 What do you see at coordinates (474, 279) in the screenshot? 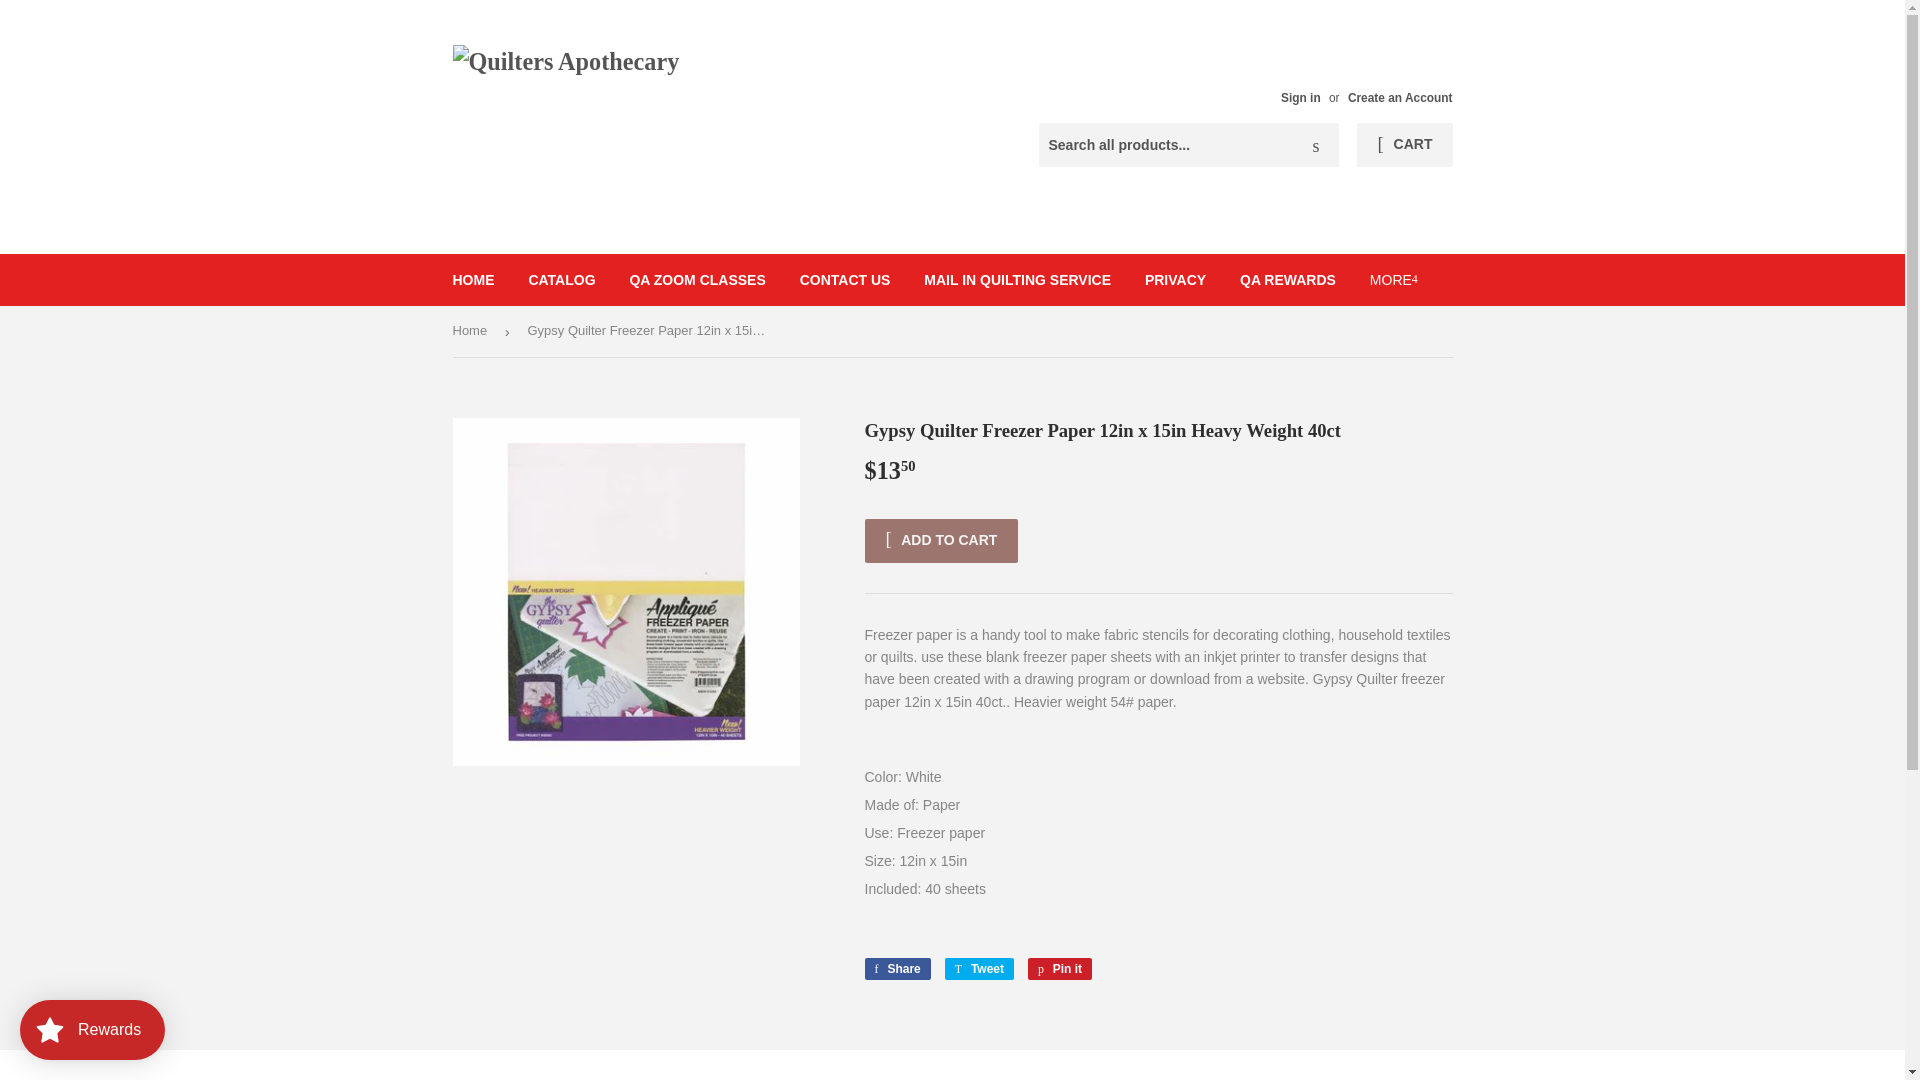
I see `HOME` at bounding box center [474, 279].